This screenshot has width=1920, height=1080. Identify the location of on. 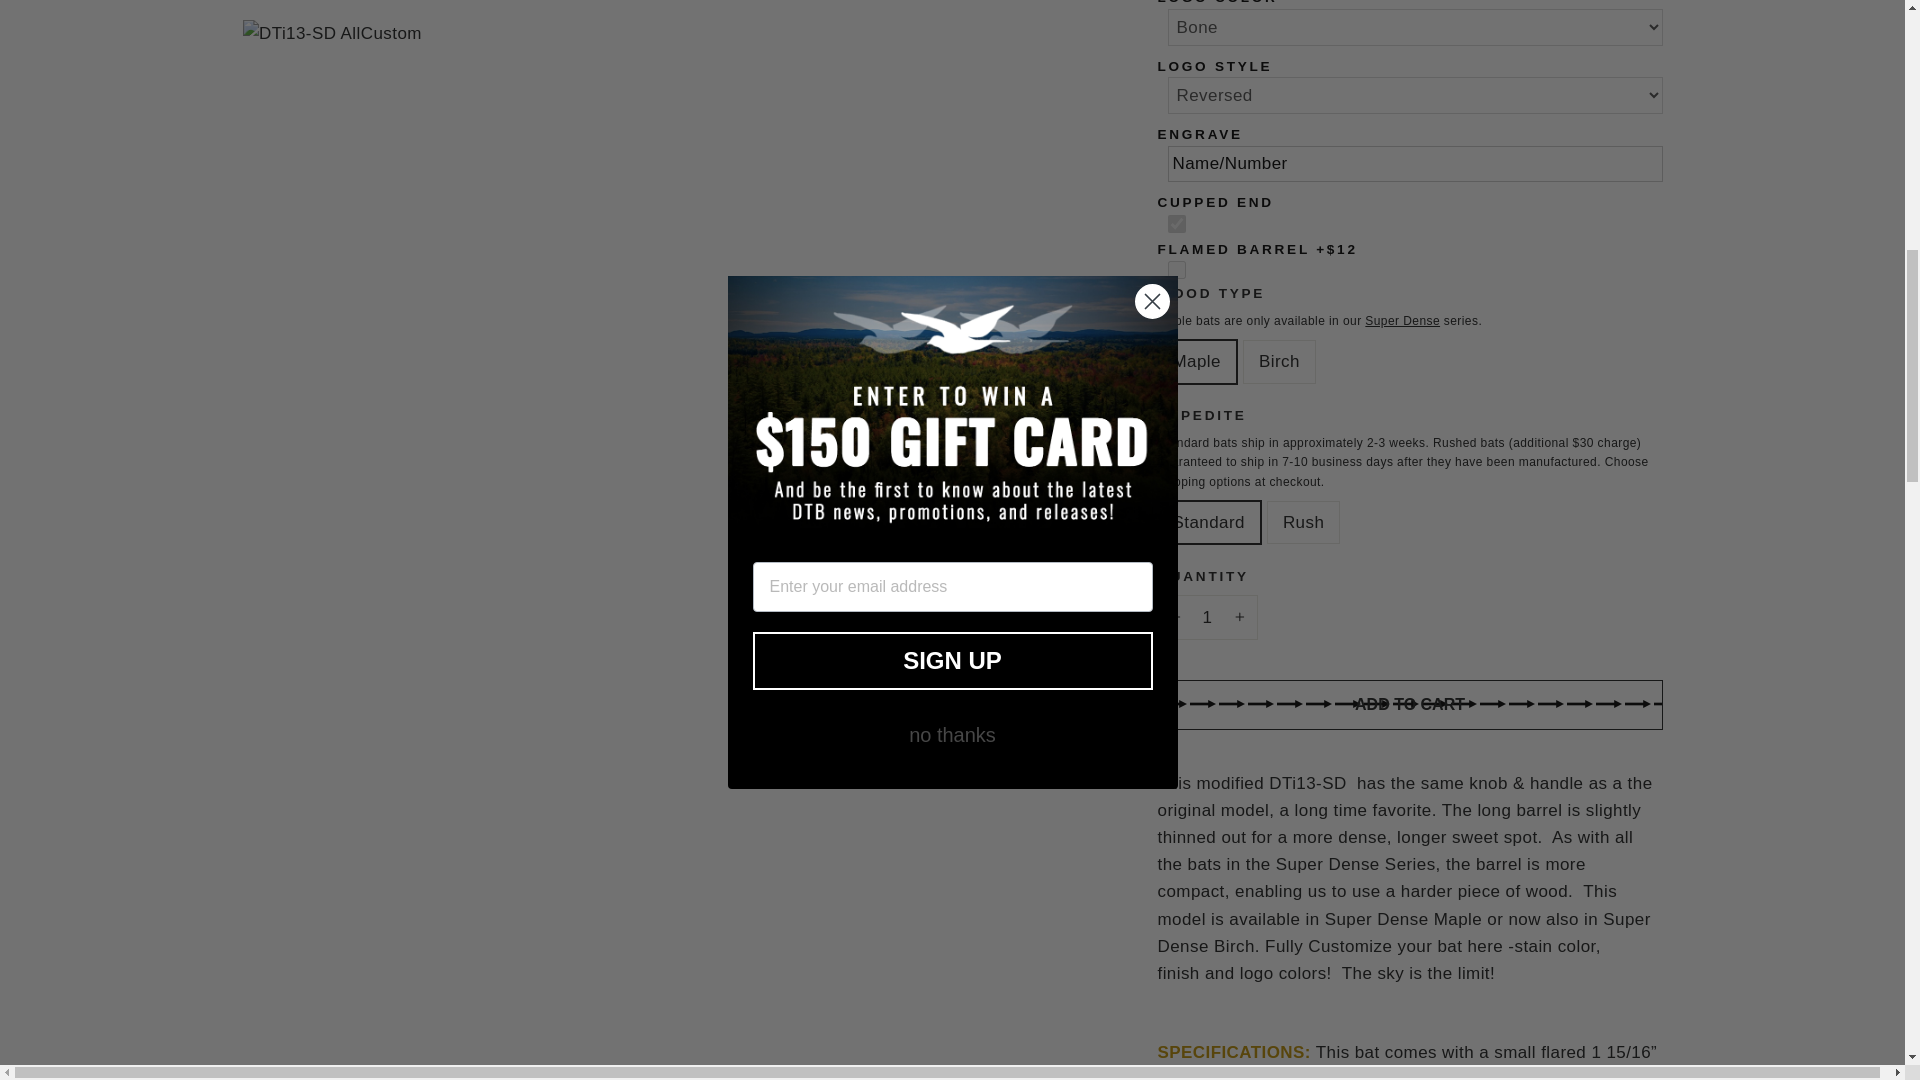
(1176, 270).